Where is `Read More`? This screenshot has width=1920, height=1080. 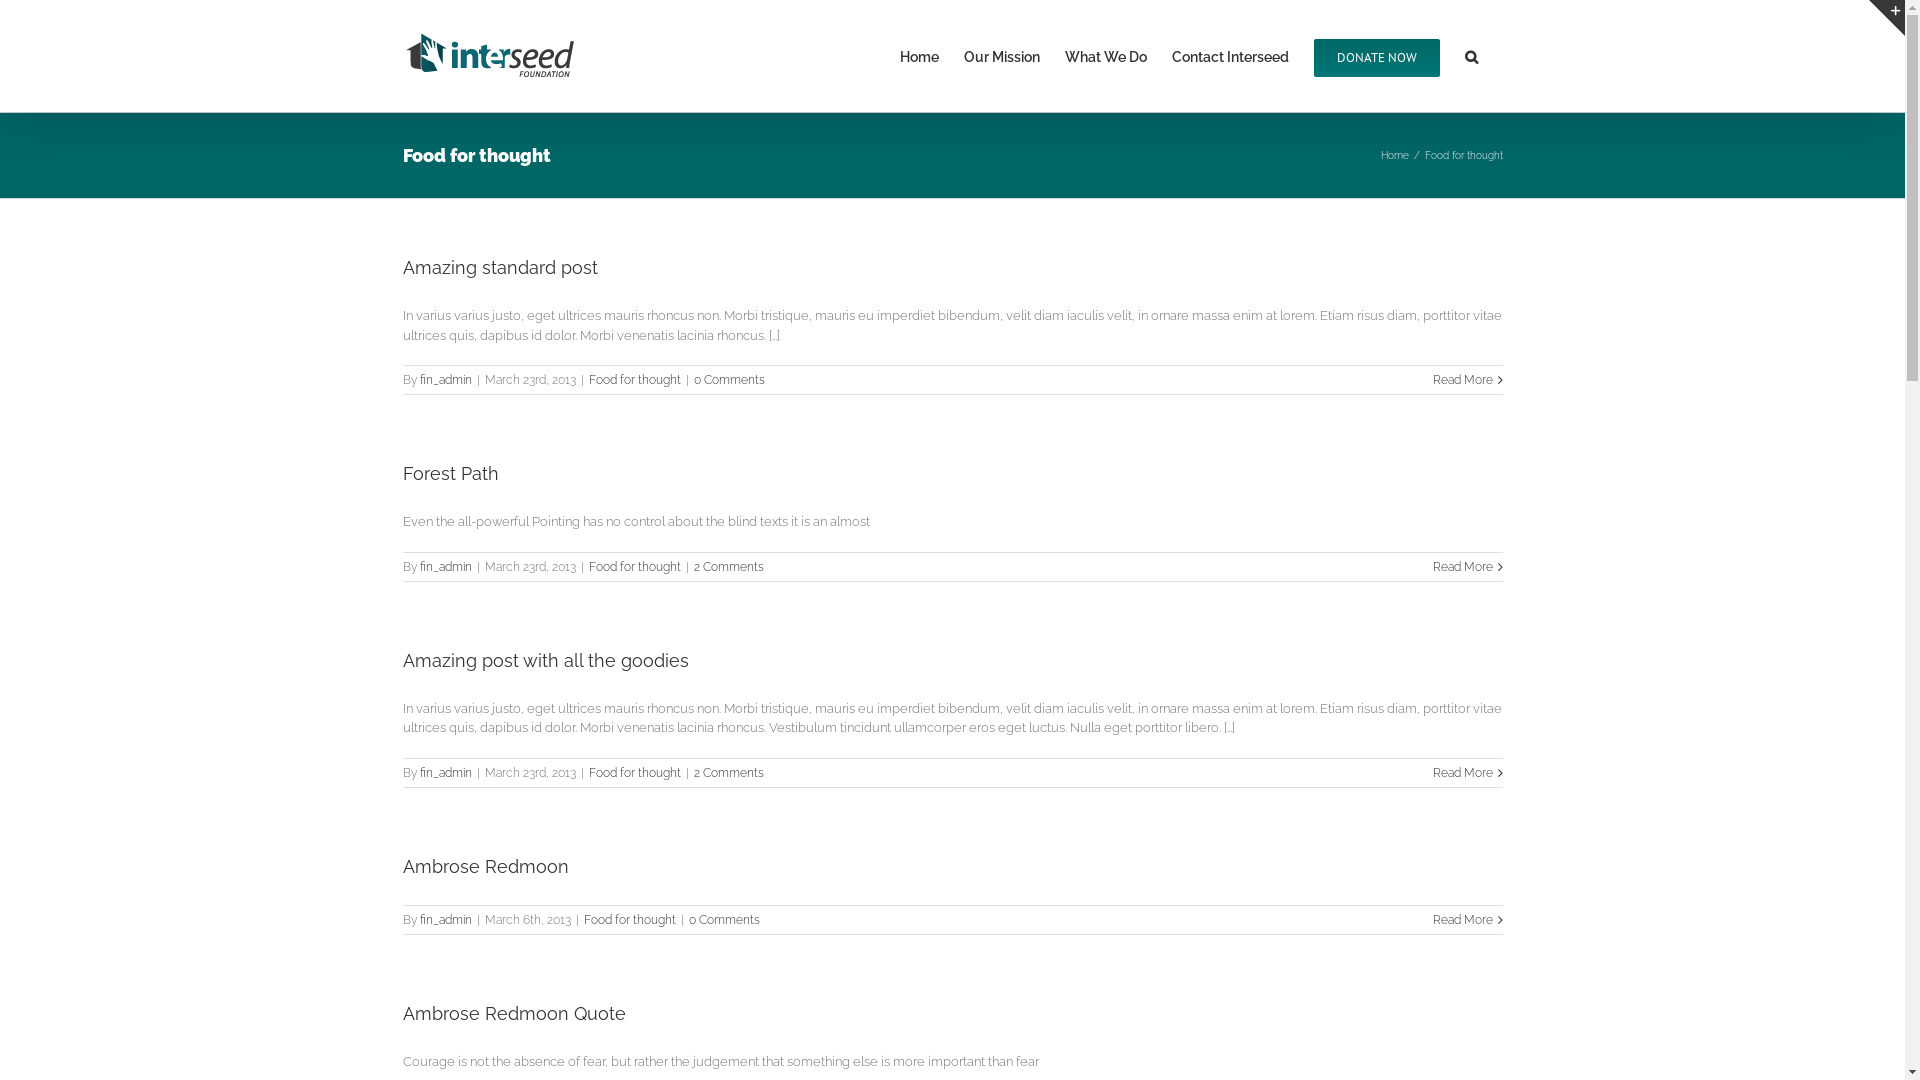 Read More is located at coordinates (1462, 380).